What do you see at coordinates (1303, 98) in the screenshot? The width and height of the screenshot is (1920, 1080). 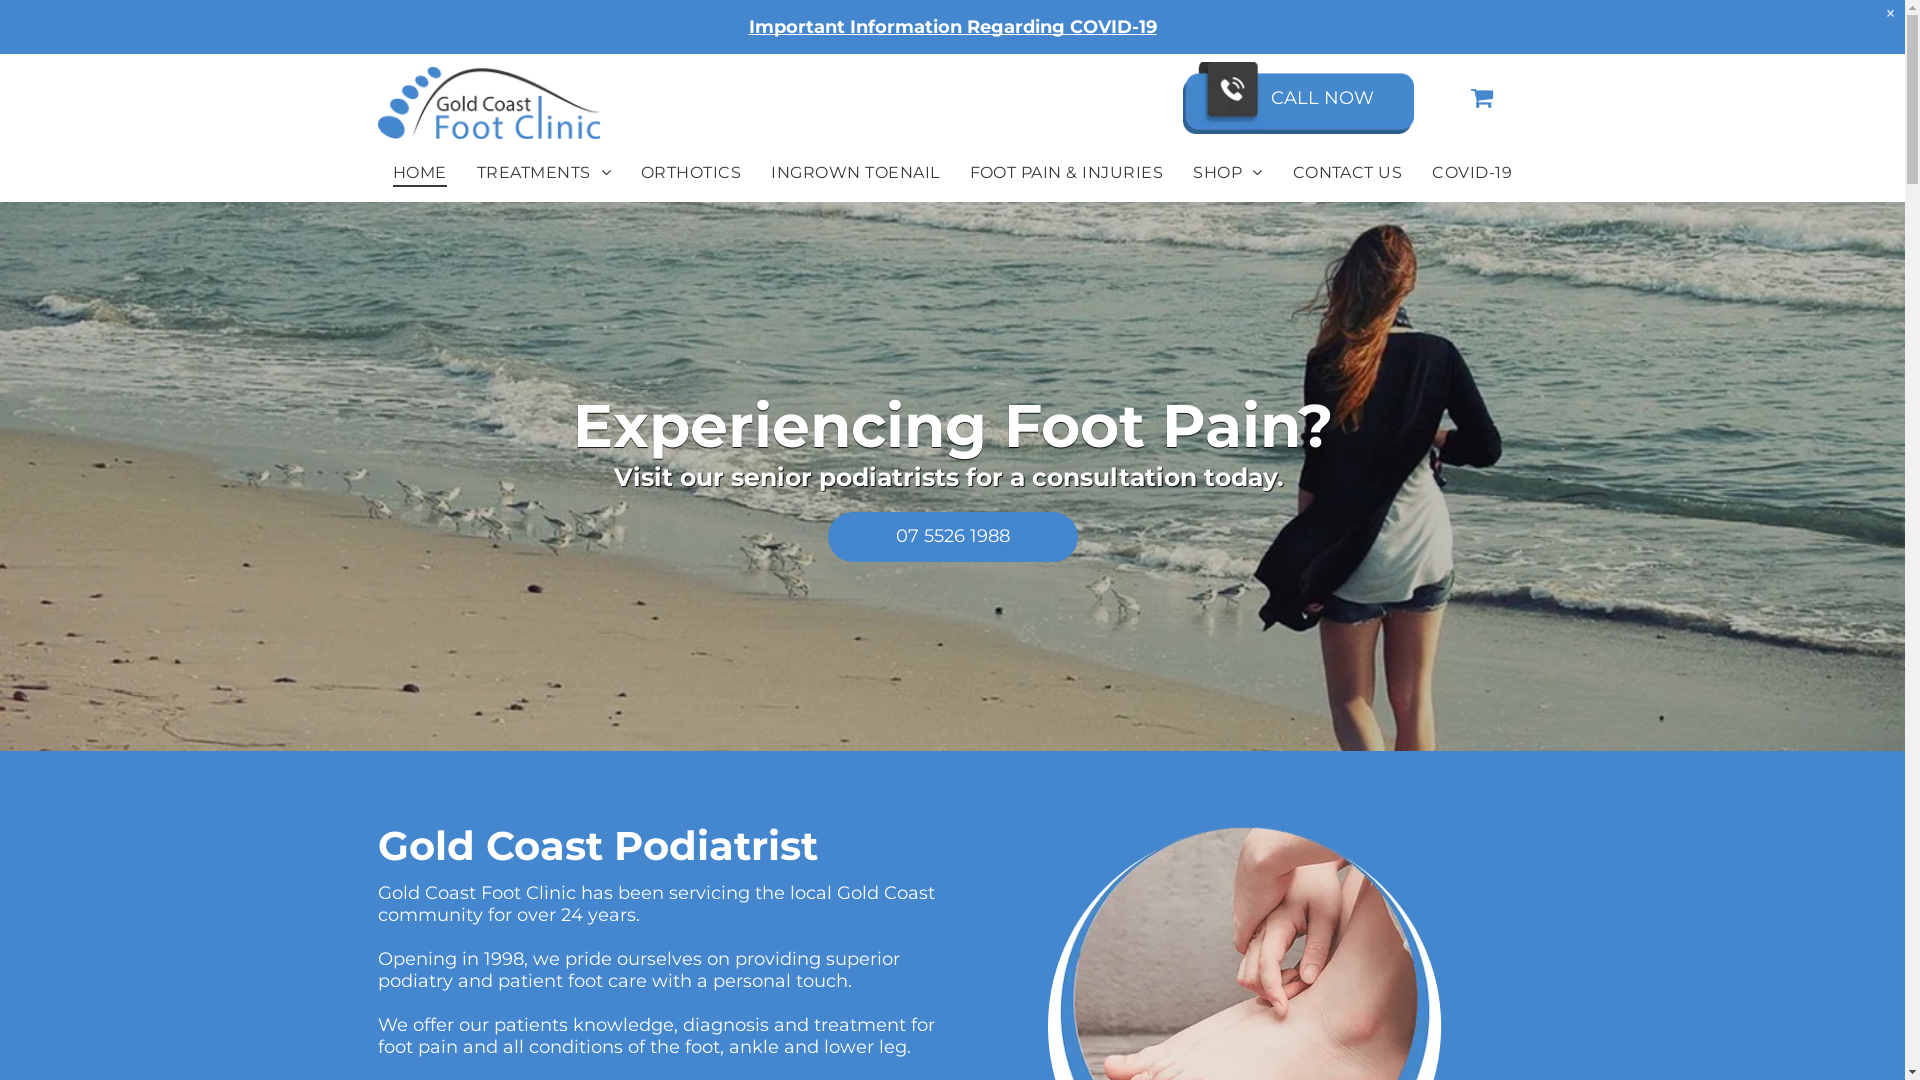 I see `CALL NOW` at bounding box center [1303, 98].